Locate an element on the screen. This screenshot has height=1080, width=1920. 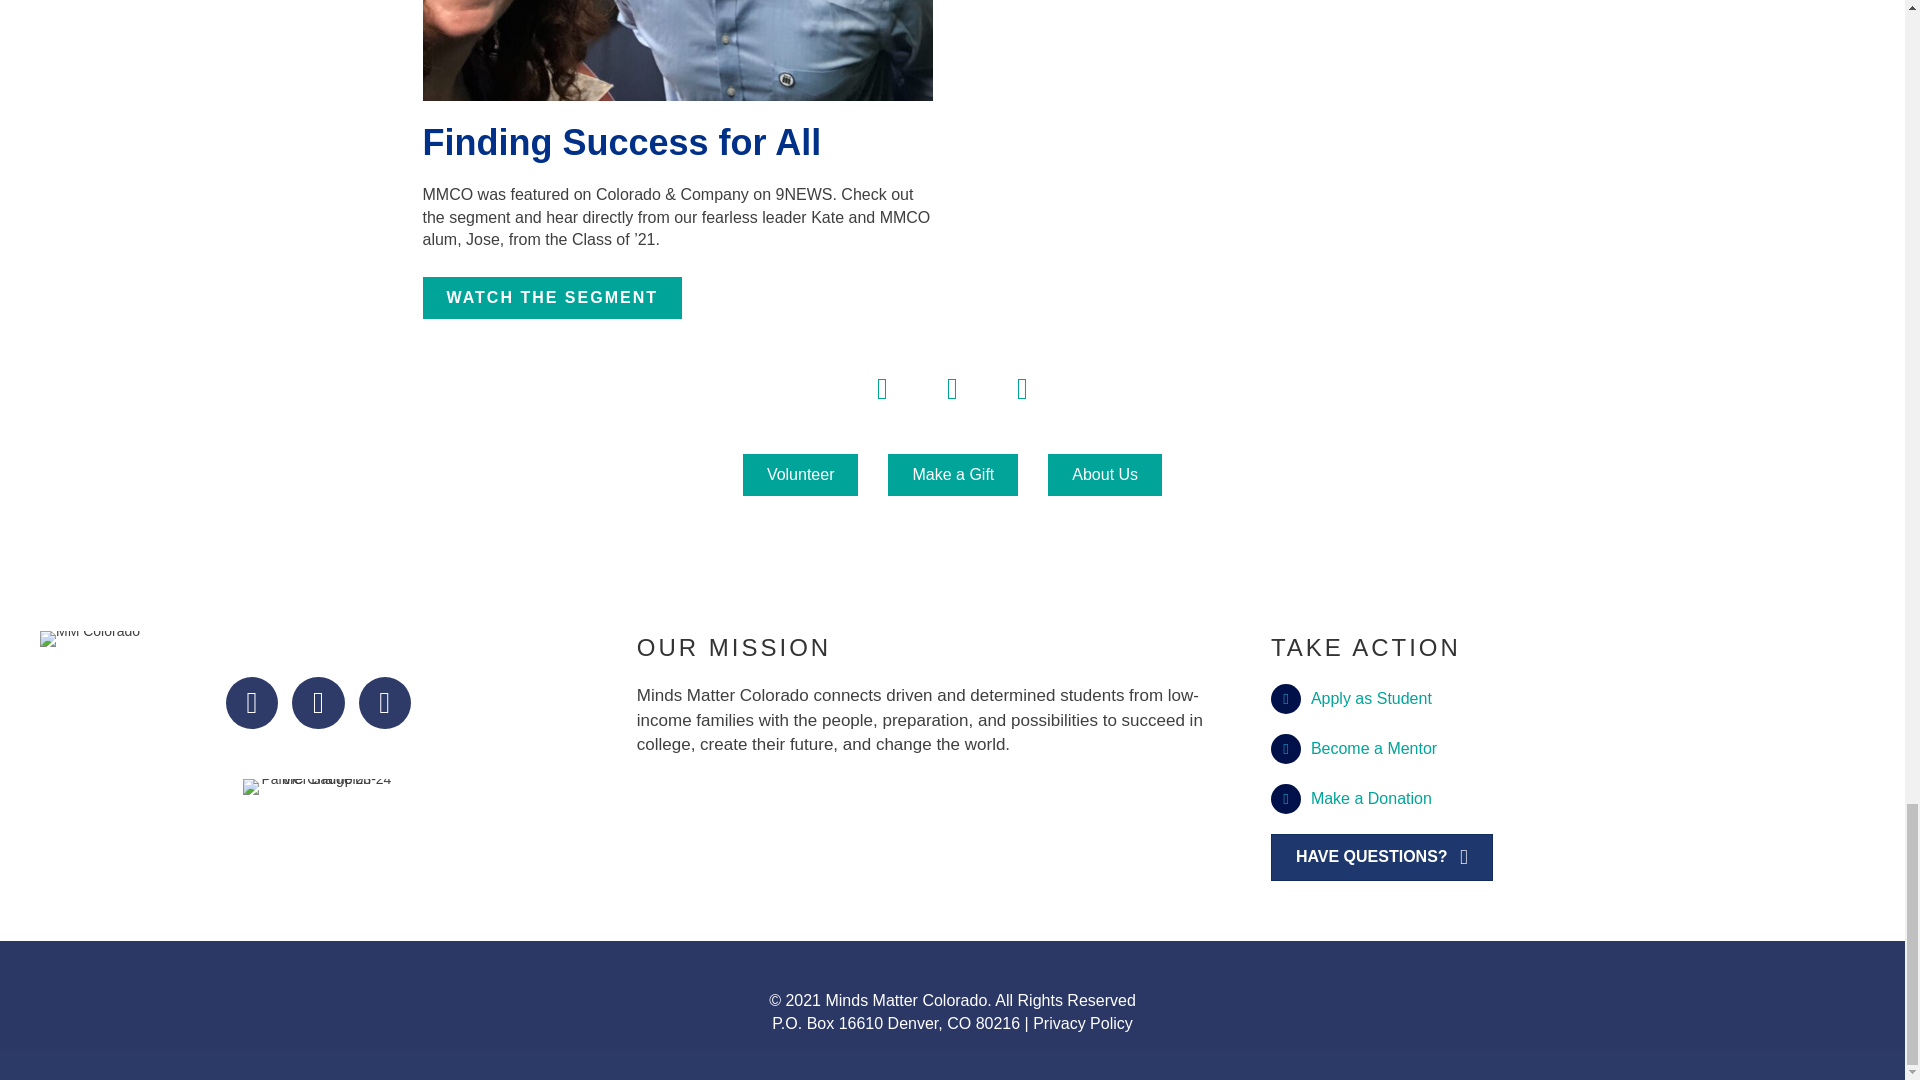
Volunteer is located at coordinates (800, 474).